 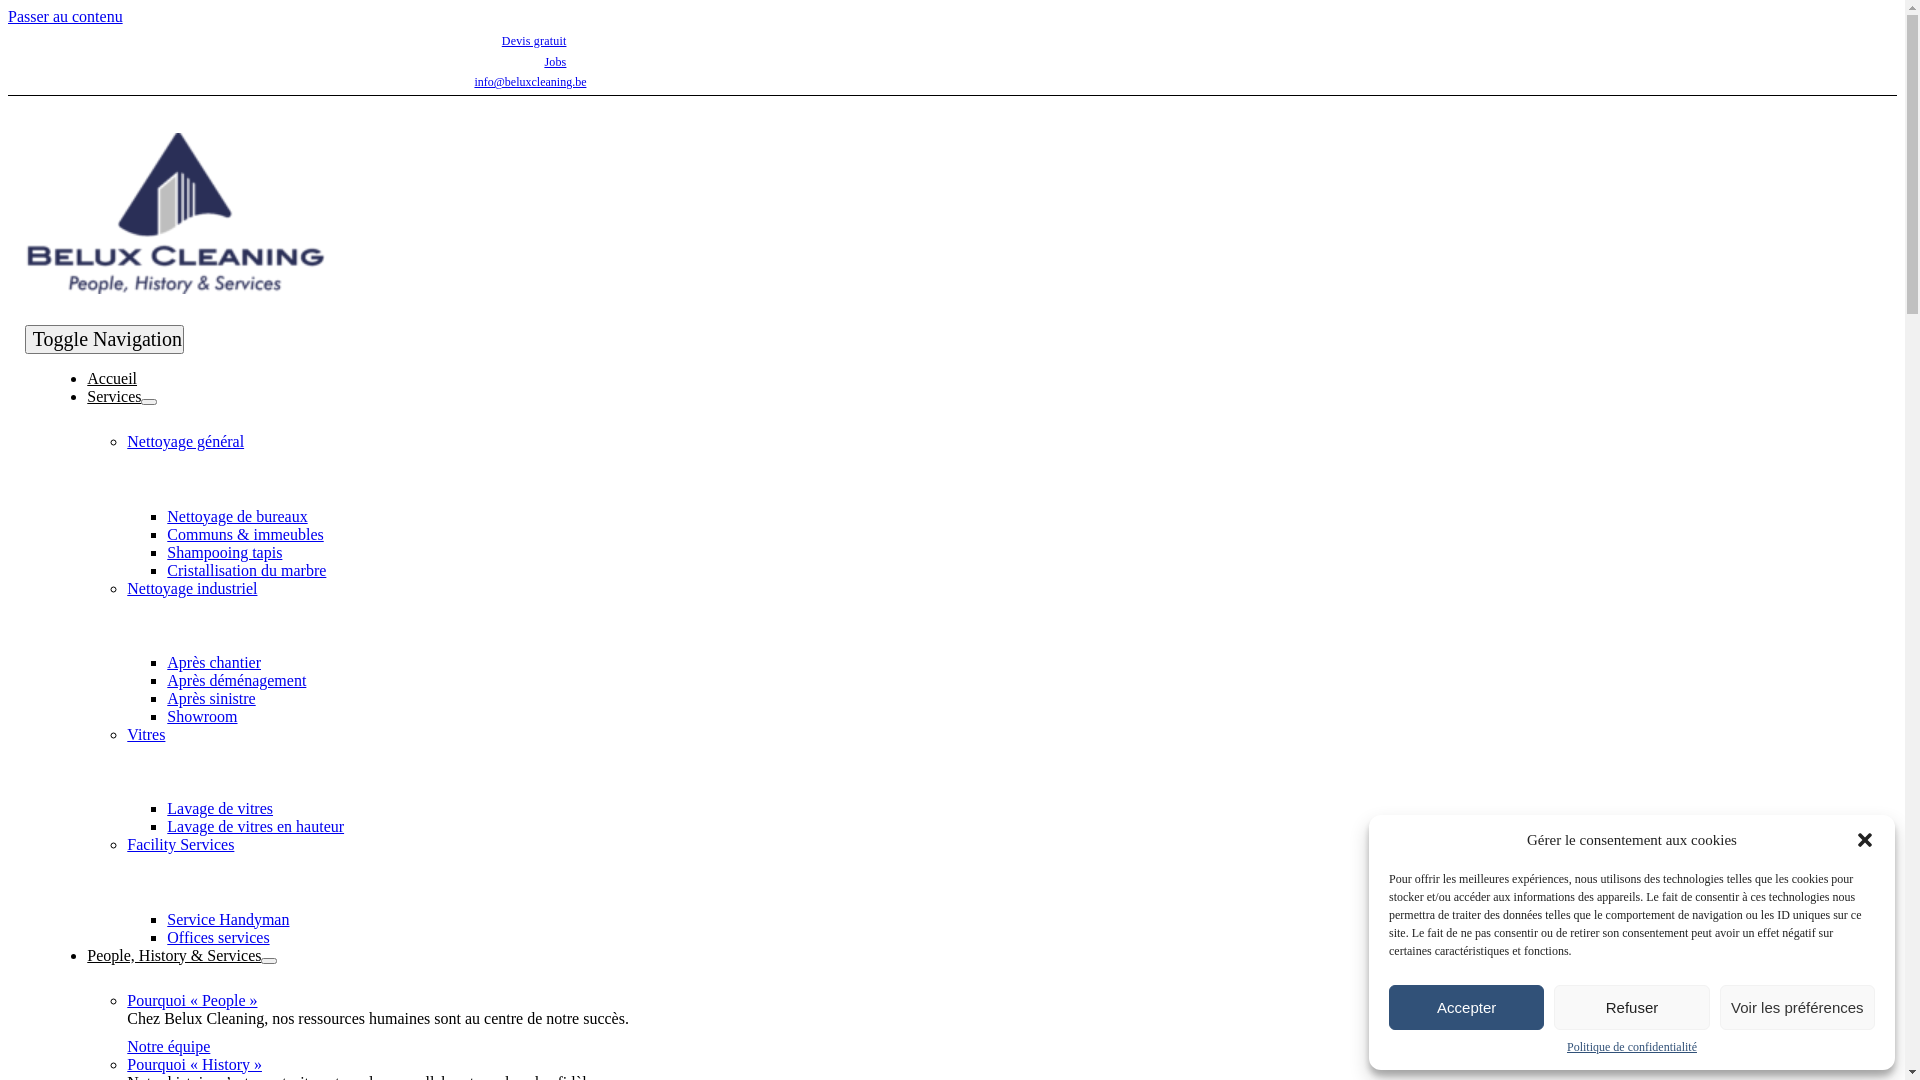 I want to click on Showroom, so click(x=202, y=716).